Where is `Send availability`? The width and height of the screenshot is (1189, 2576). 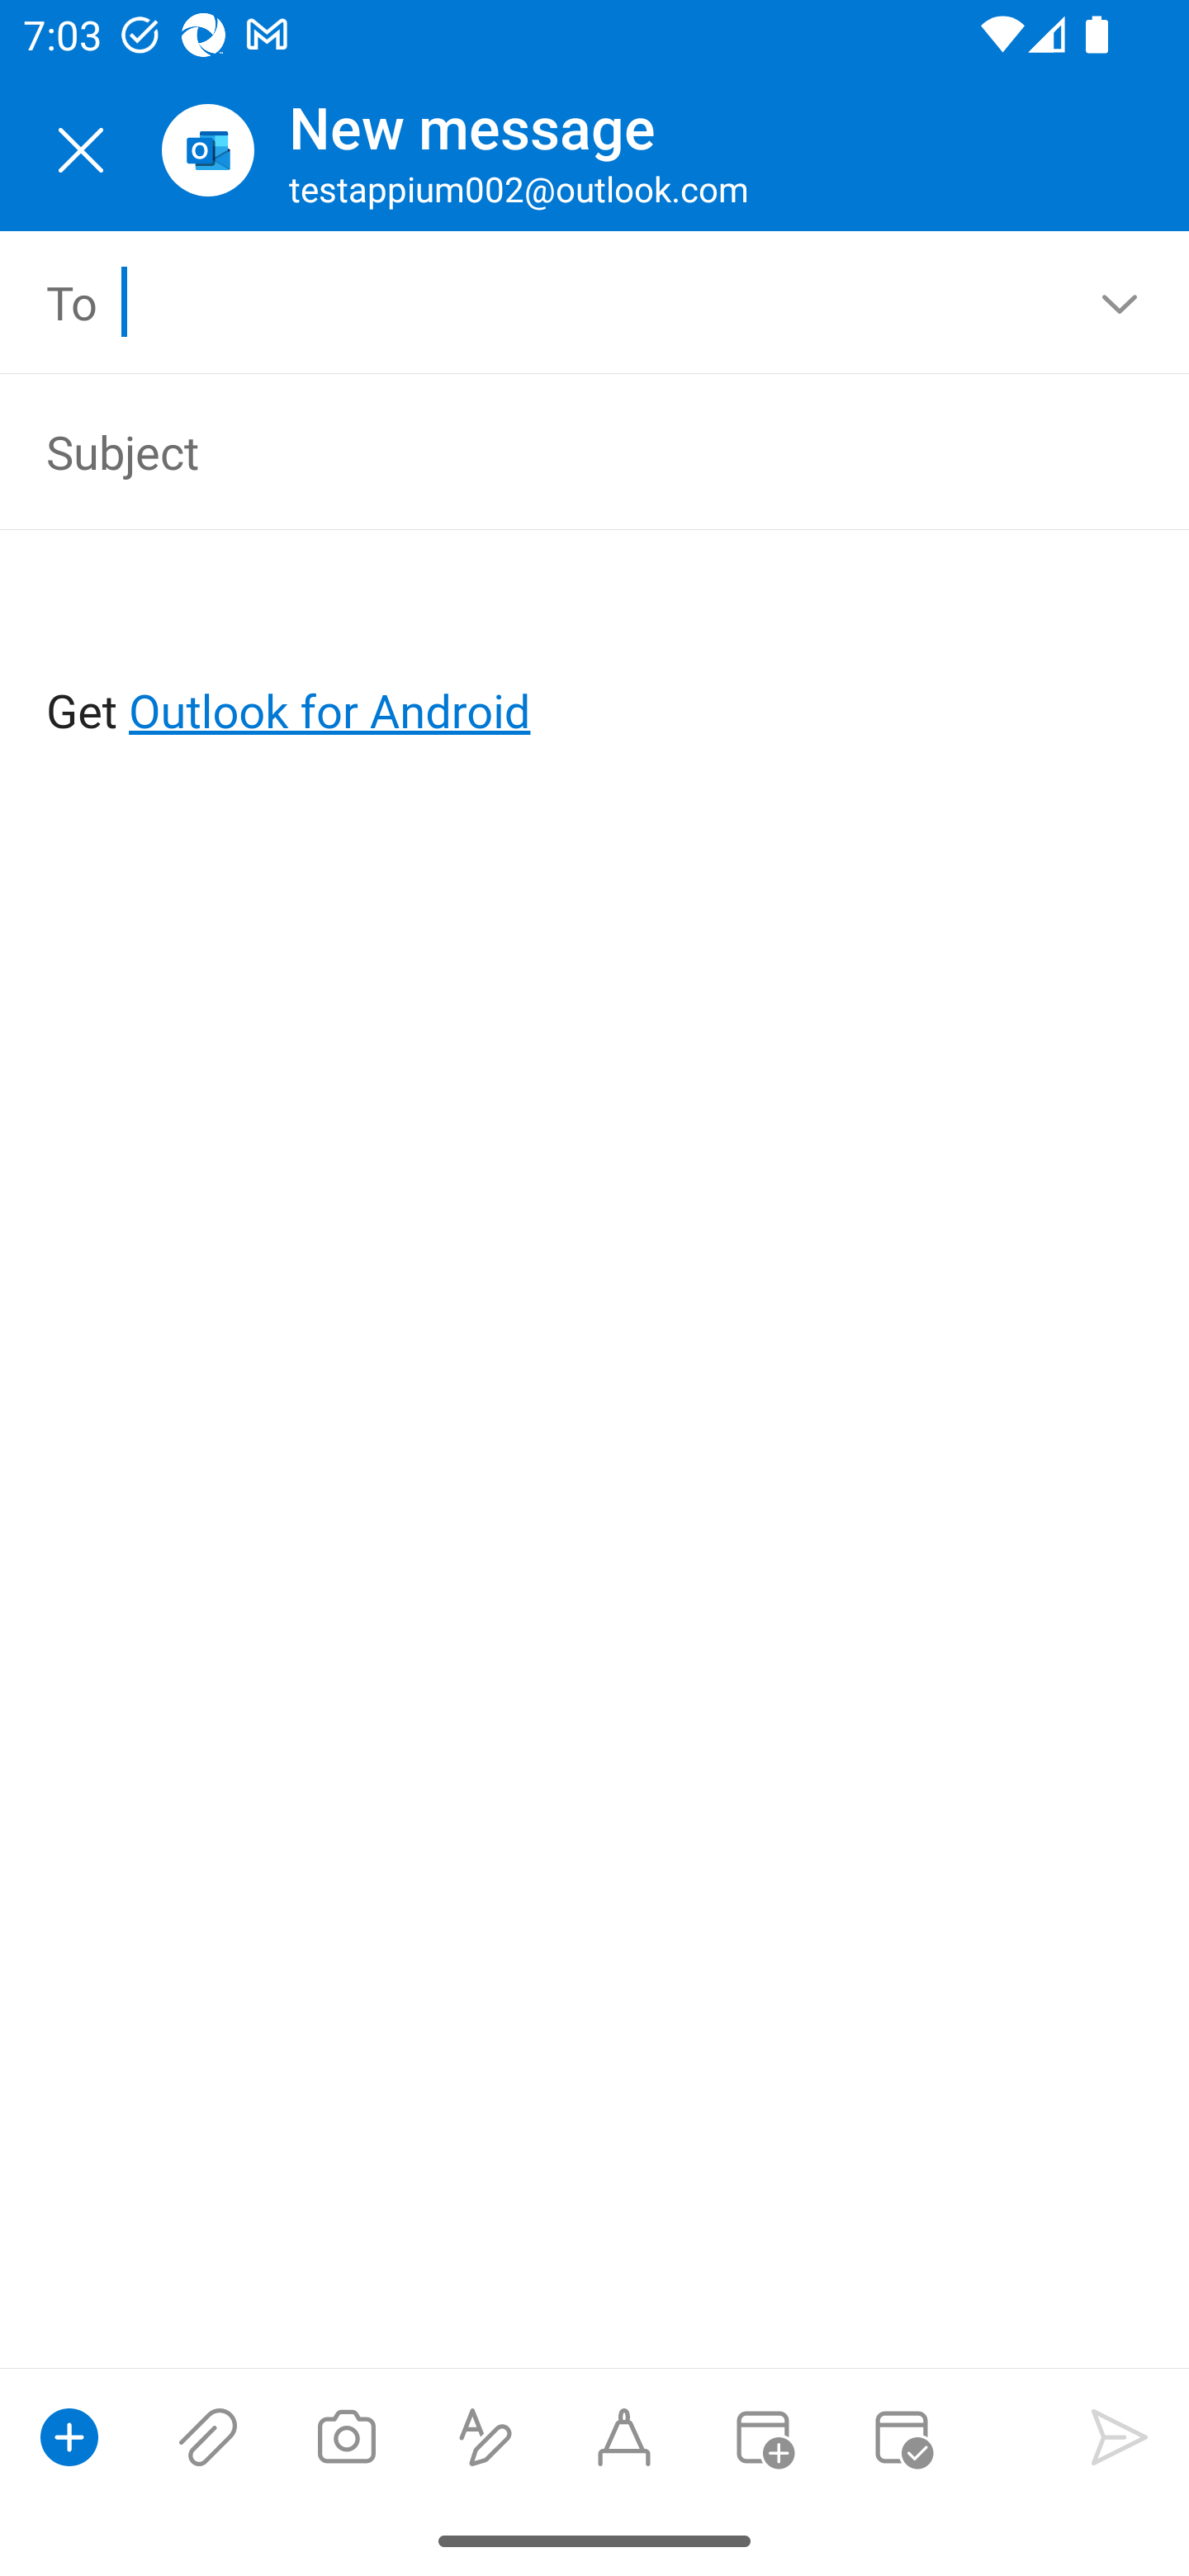 Send availability is located at coordinates (902, 2436).